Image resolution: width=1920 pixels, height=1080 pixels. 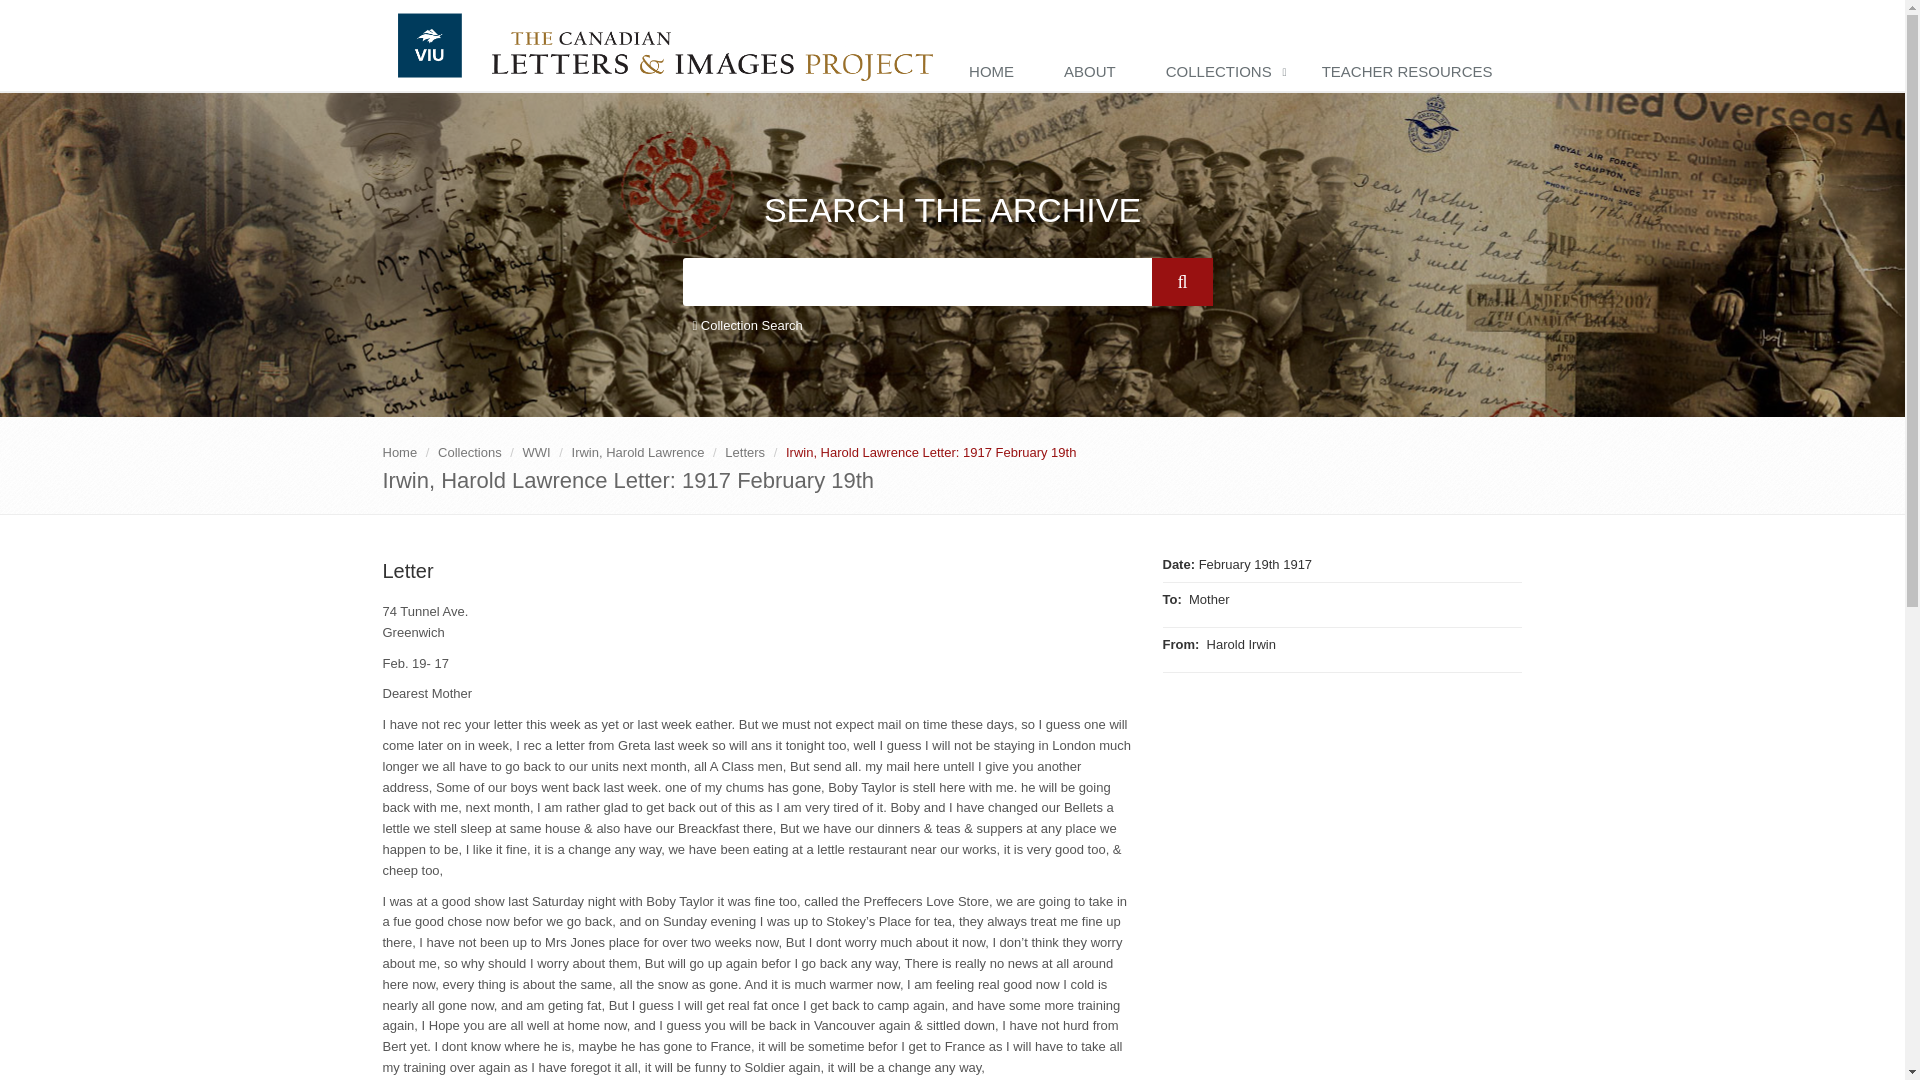 What do you see at coordinates (744, 452) in the screenshot?
I see `Letters` at bounding box center [744, 452].